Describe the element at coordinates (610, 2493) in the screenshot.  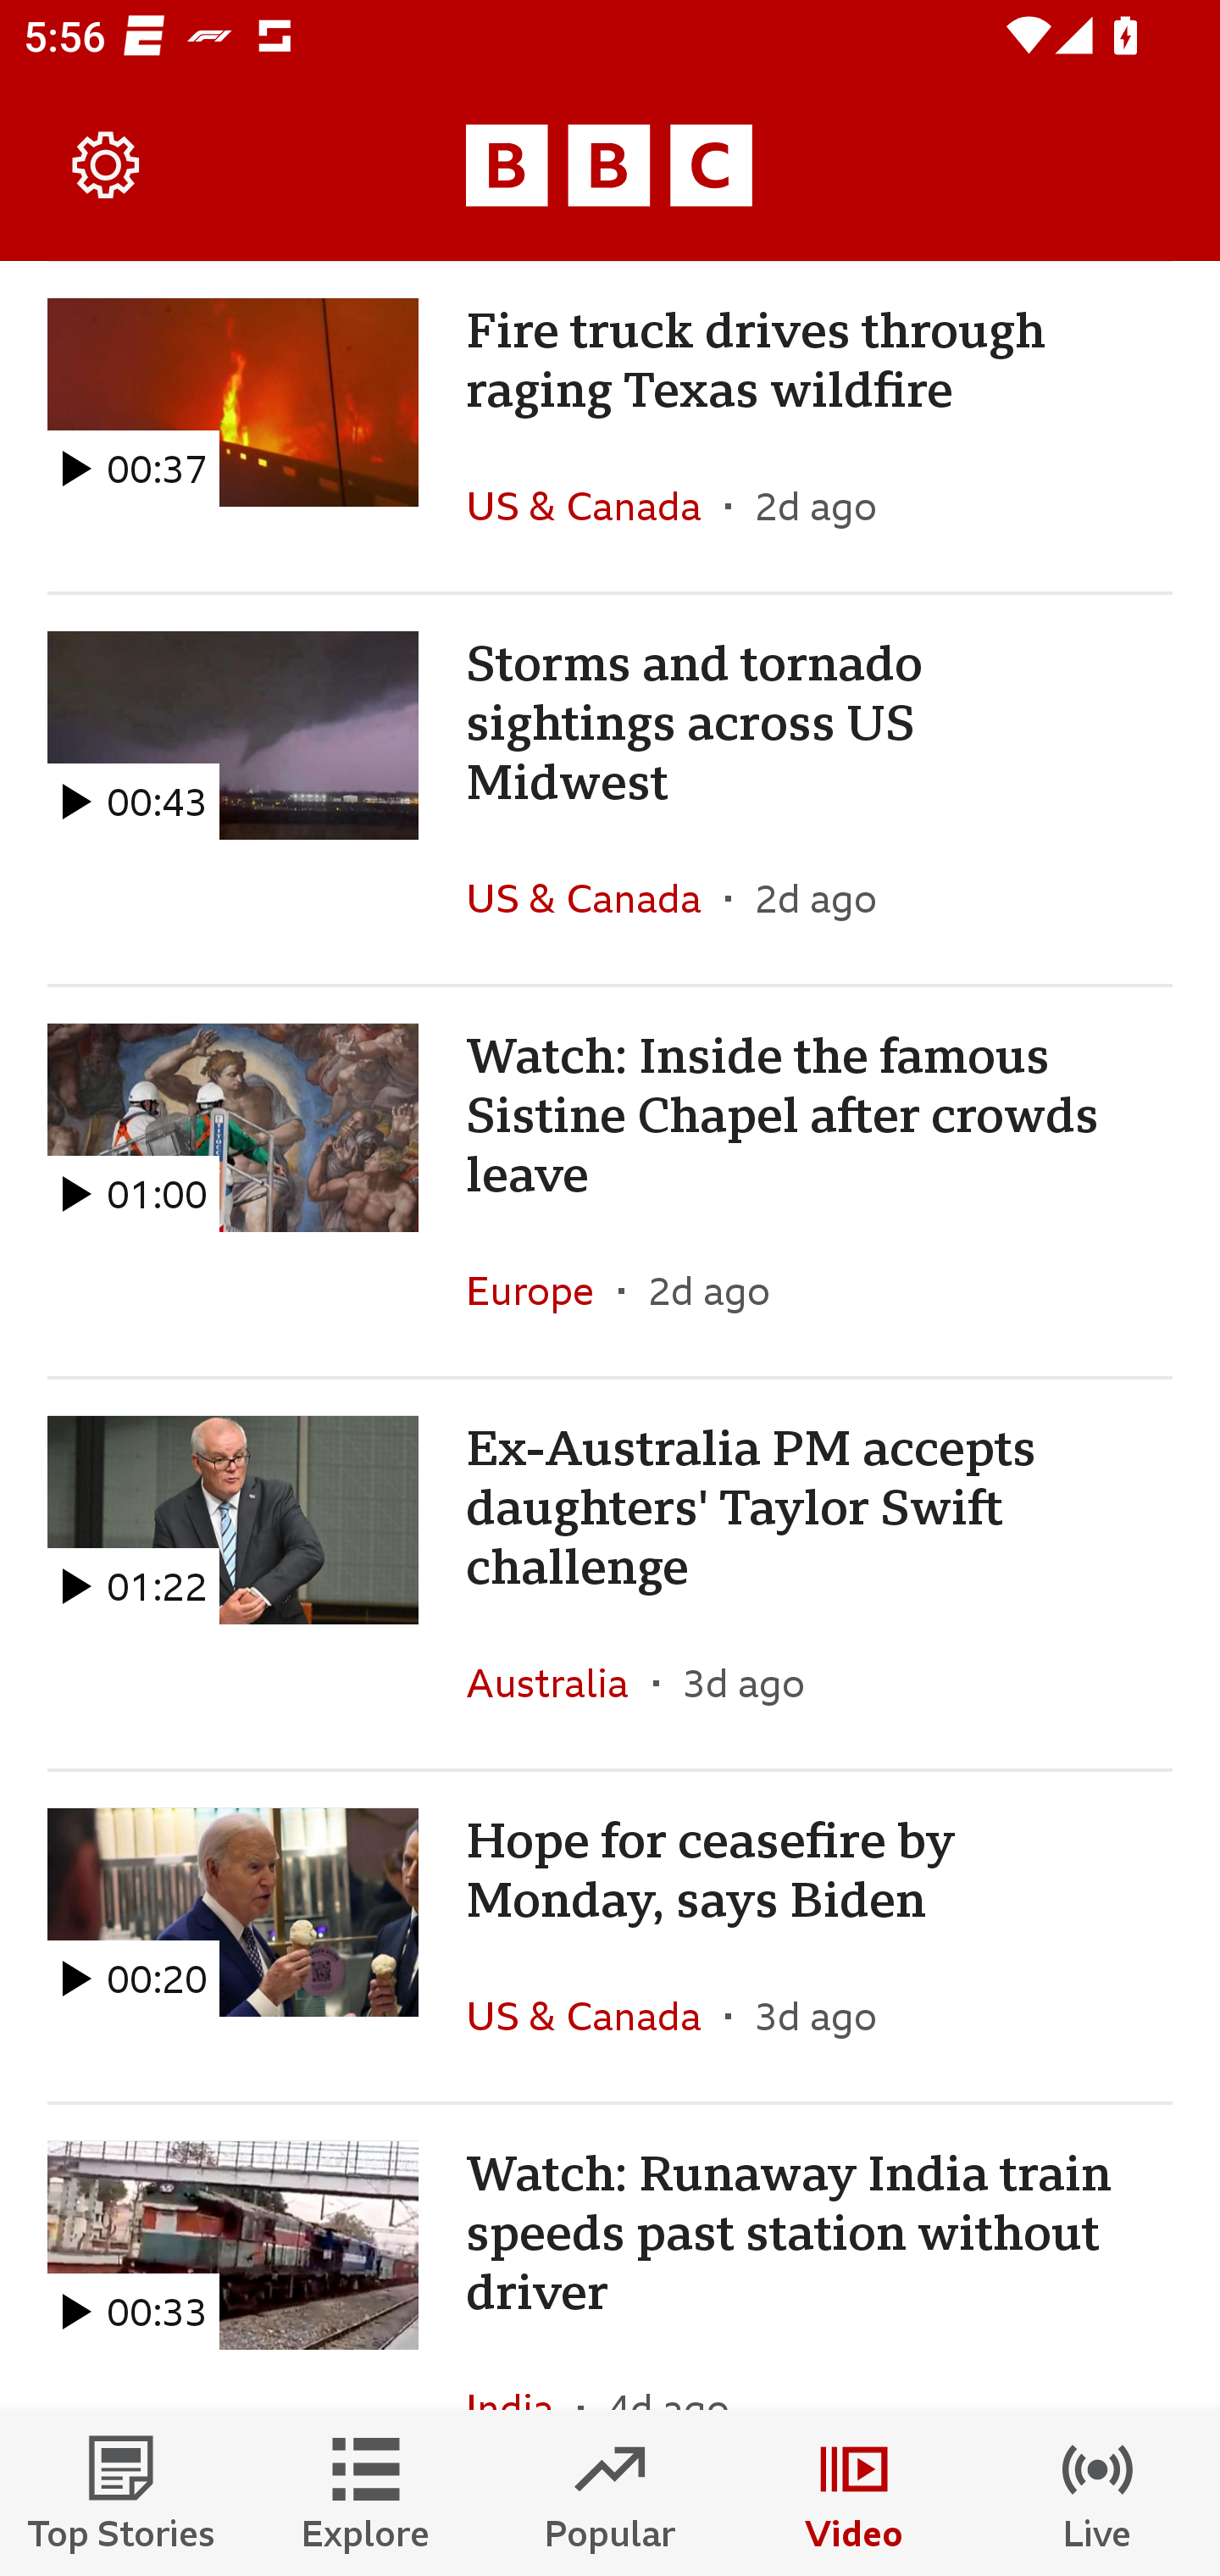
I see `Popular` at that location.